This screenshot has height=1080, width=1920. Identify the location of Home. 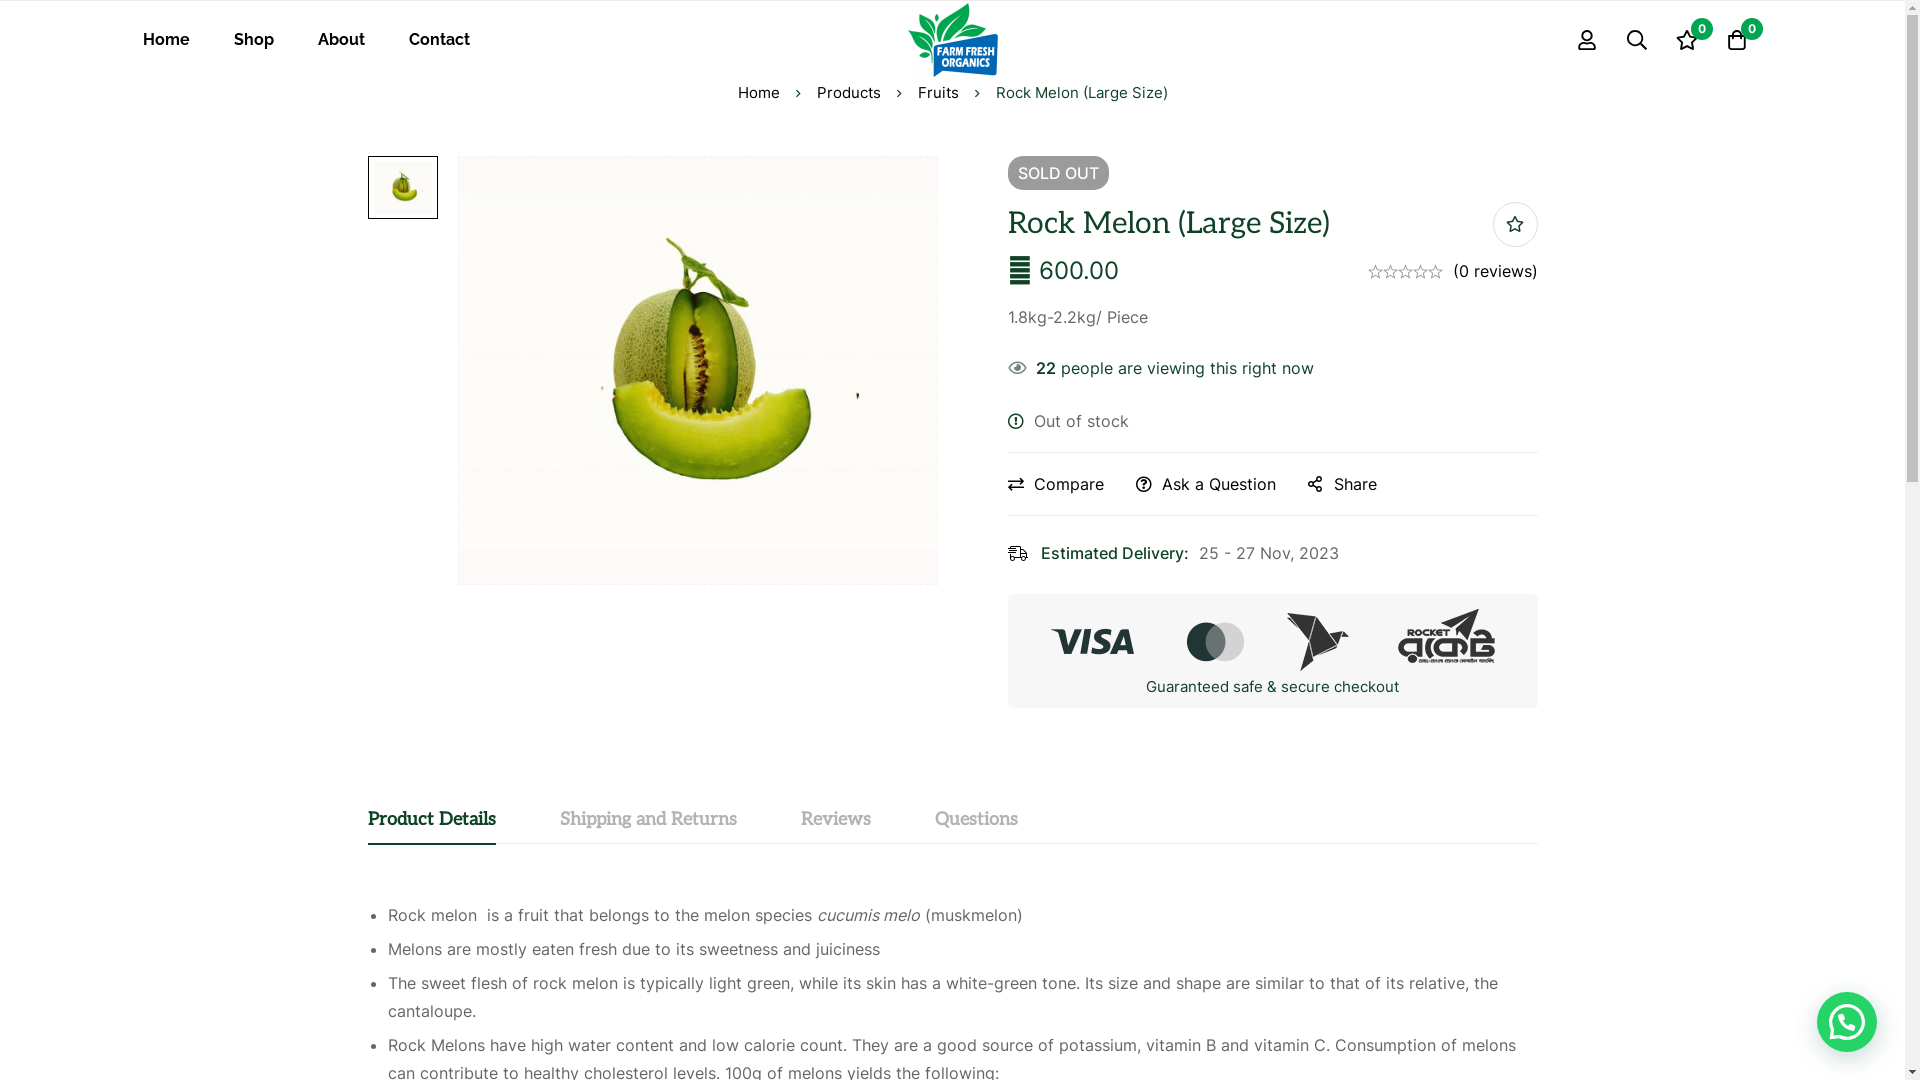
(166, 40).